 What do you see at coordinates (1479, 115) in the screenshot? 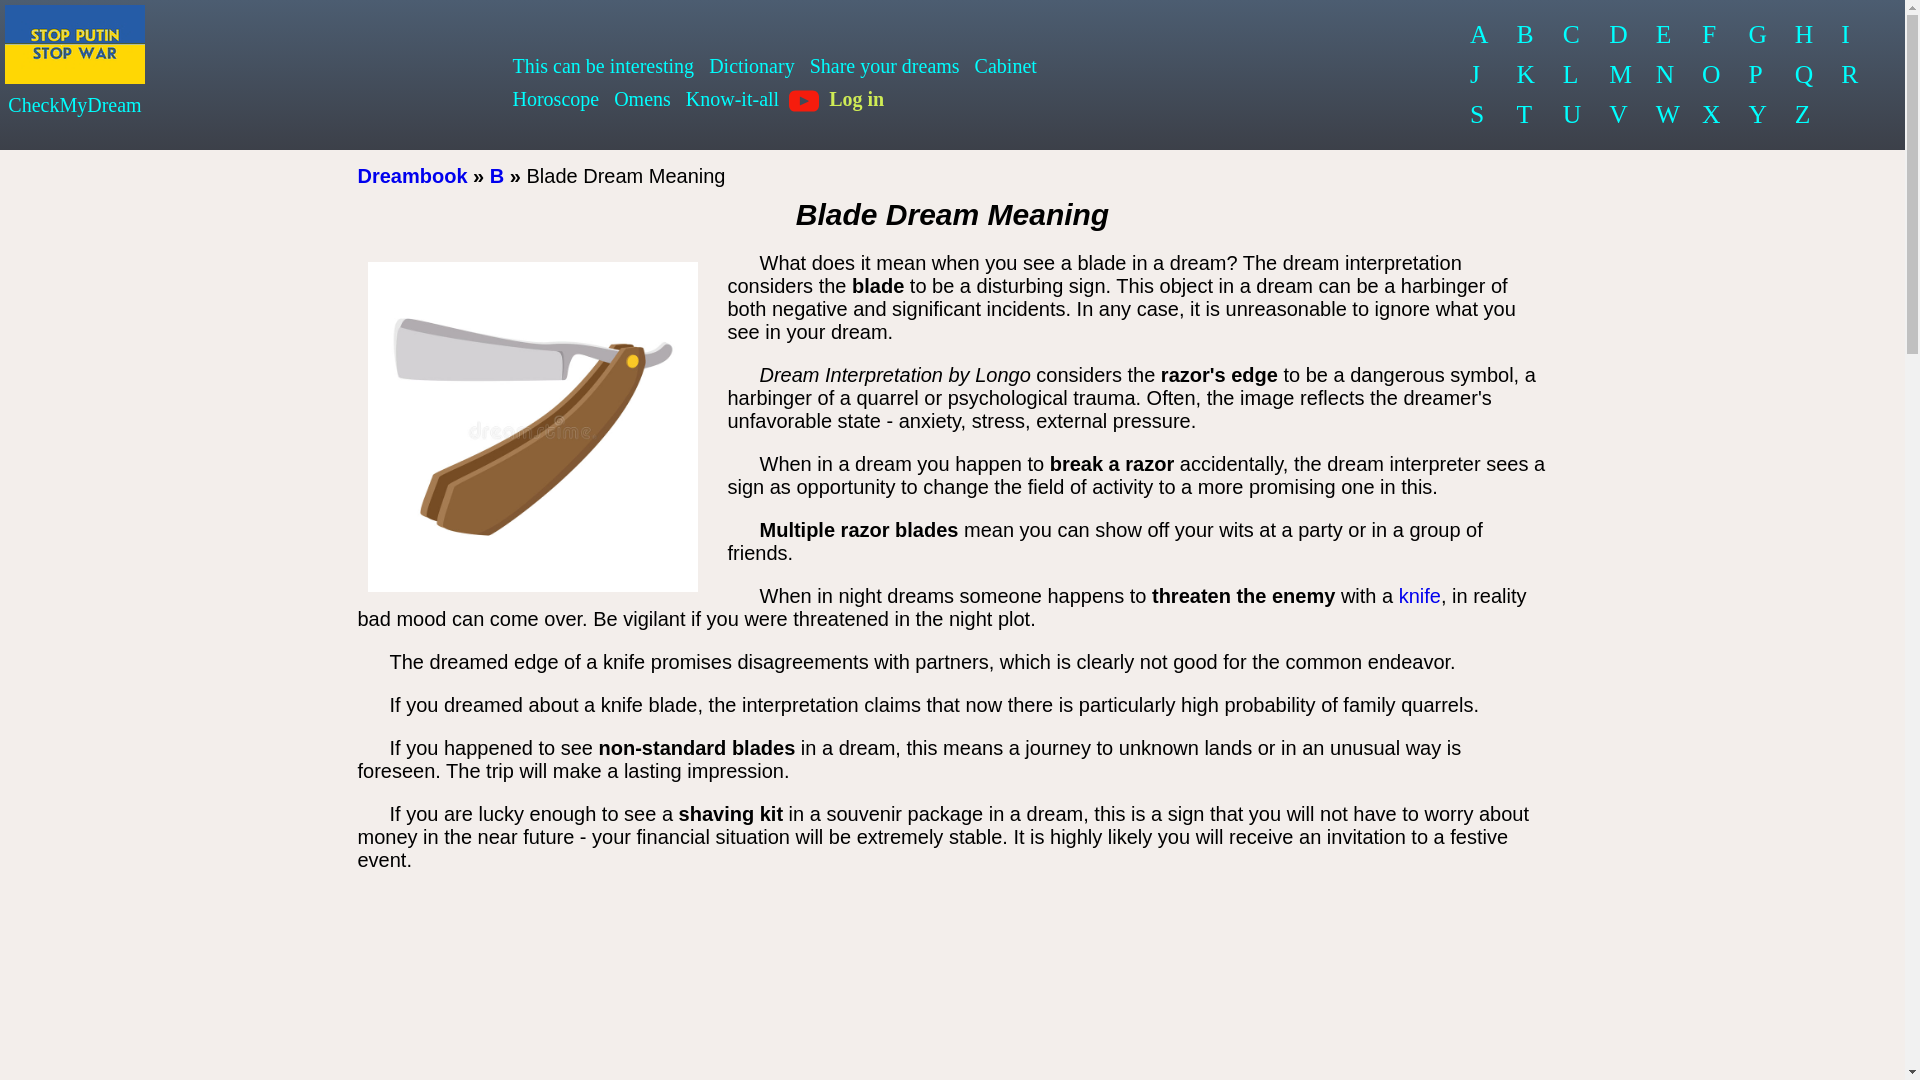
I see `S` at bounding box center [1479, 115].